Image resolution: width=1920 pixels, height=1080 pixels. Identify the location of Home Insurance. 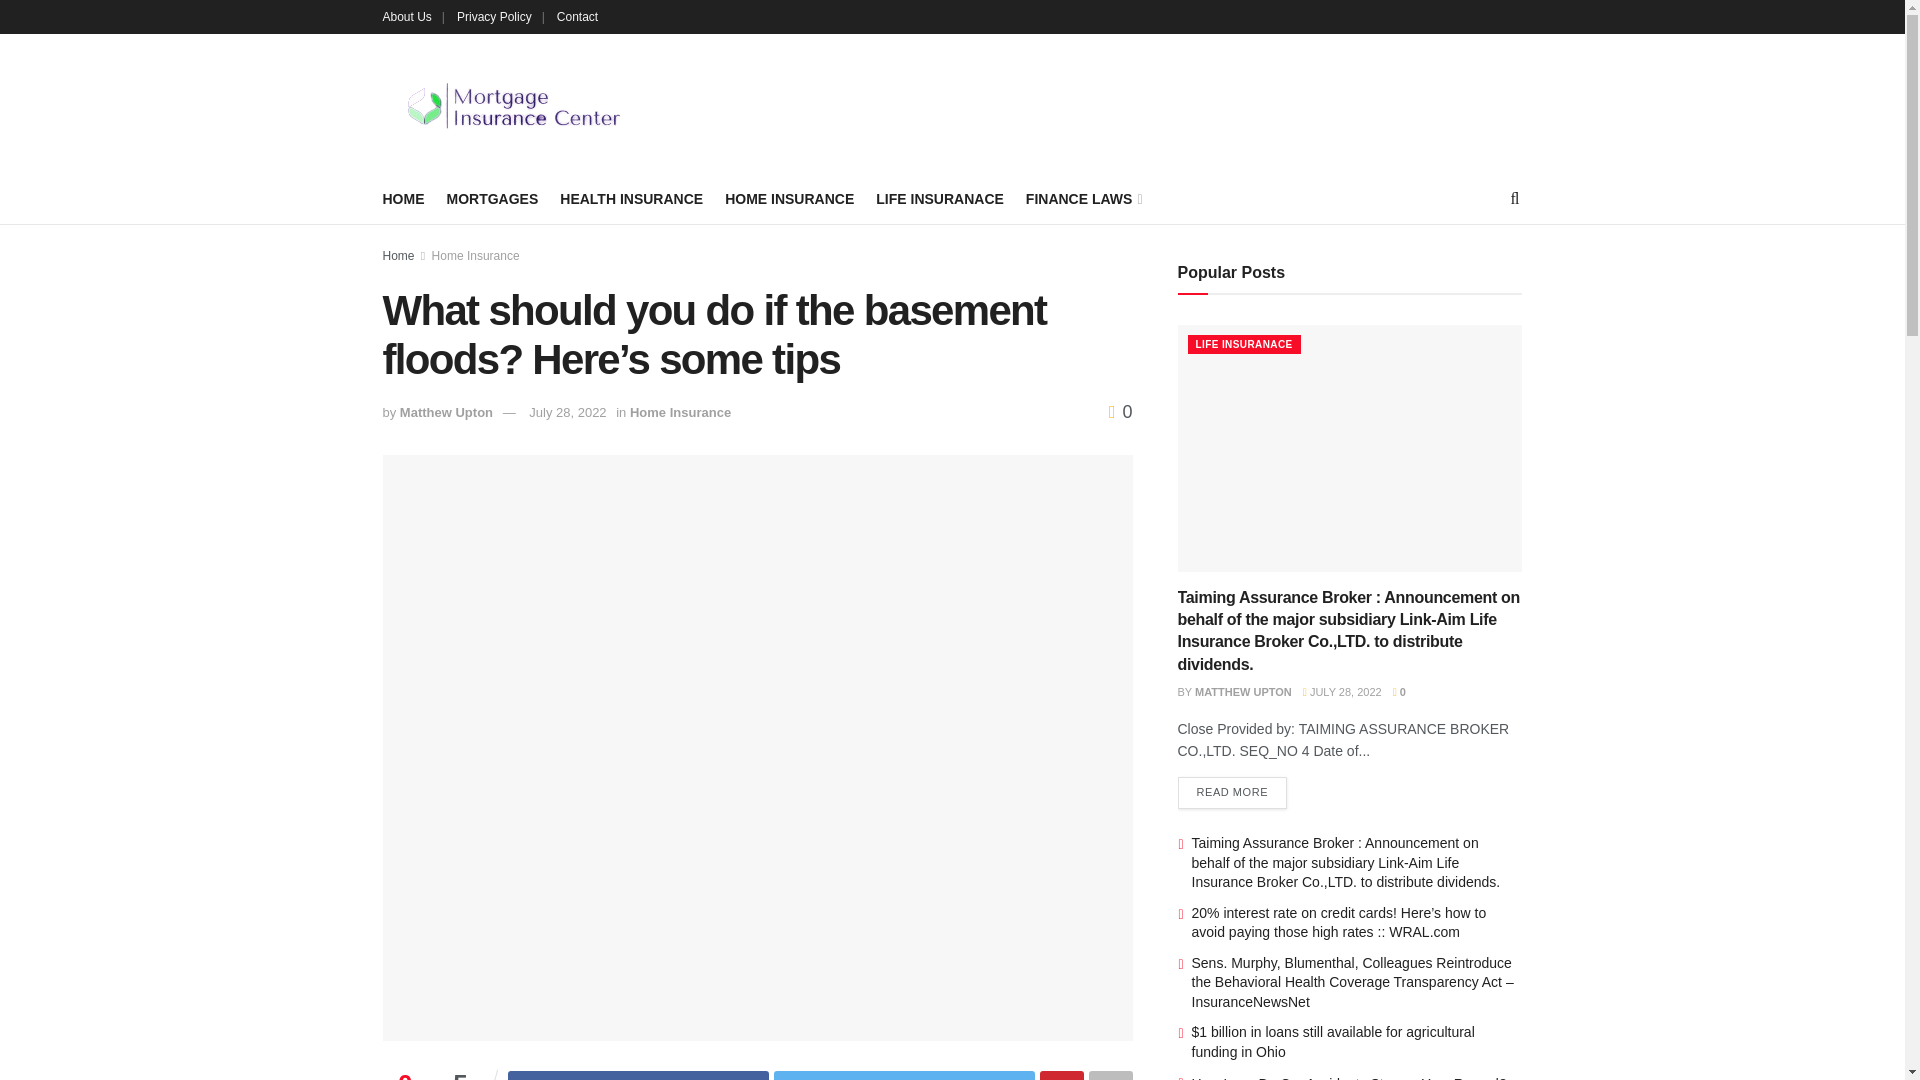
(476, 256).